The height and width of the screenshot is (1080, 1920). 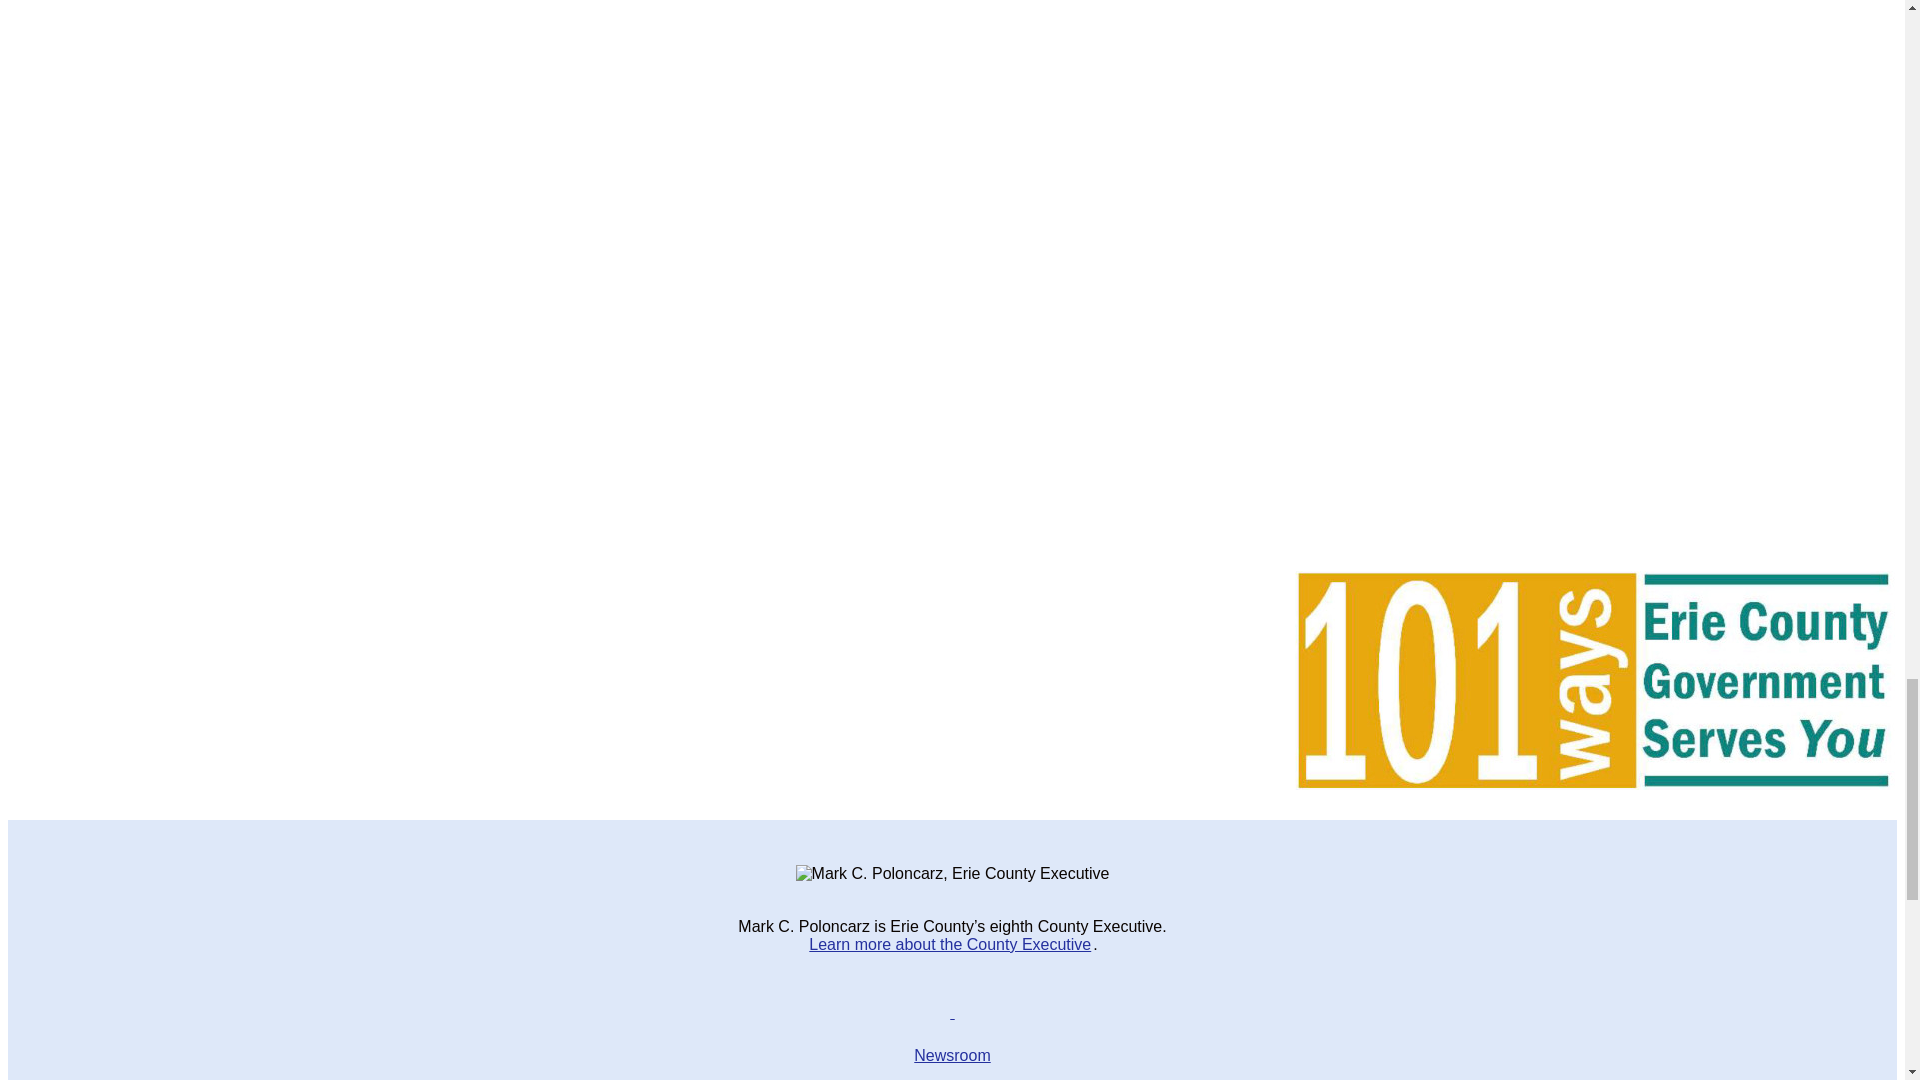 What do you see at coordinates (952, 1055) in the screenshot?
I see `Newsroom` at bounding box center [952, 1055].